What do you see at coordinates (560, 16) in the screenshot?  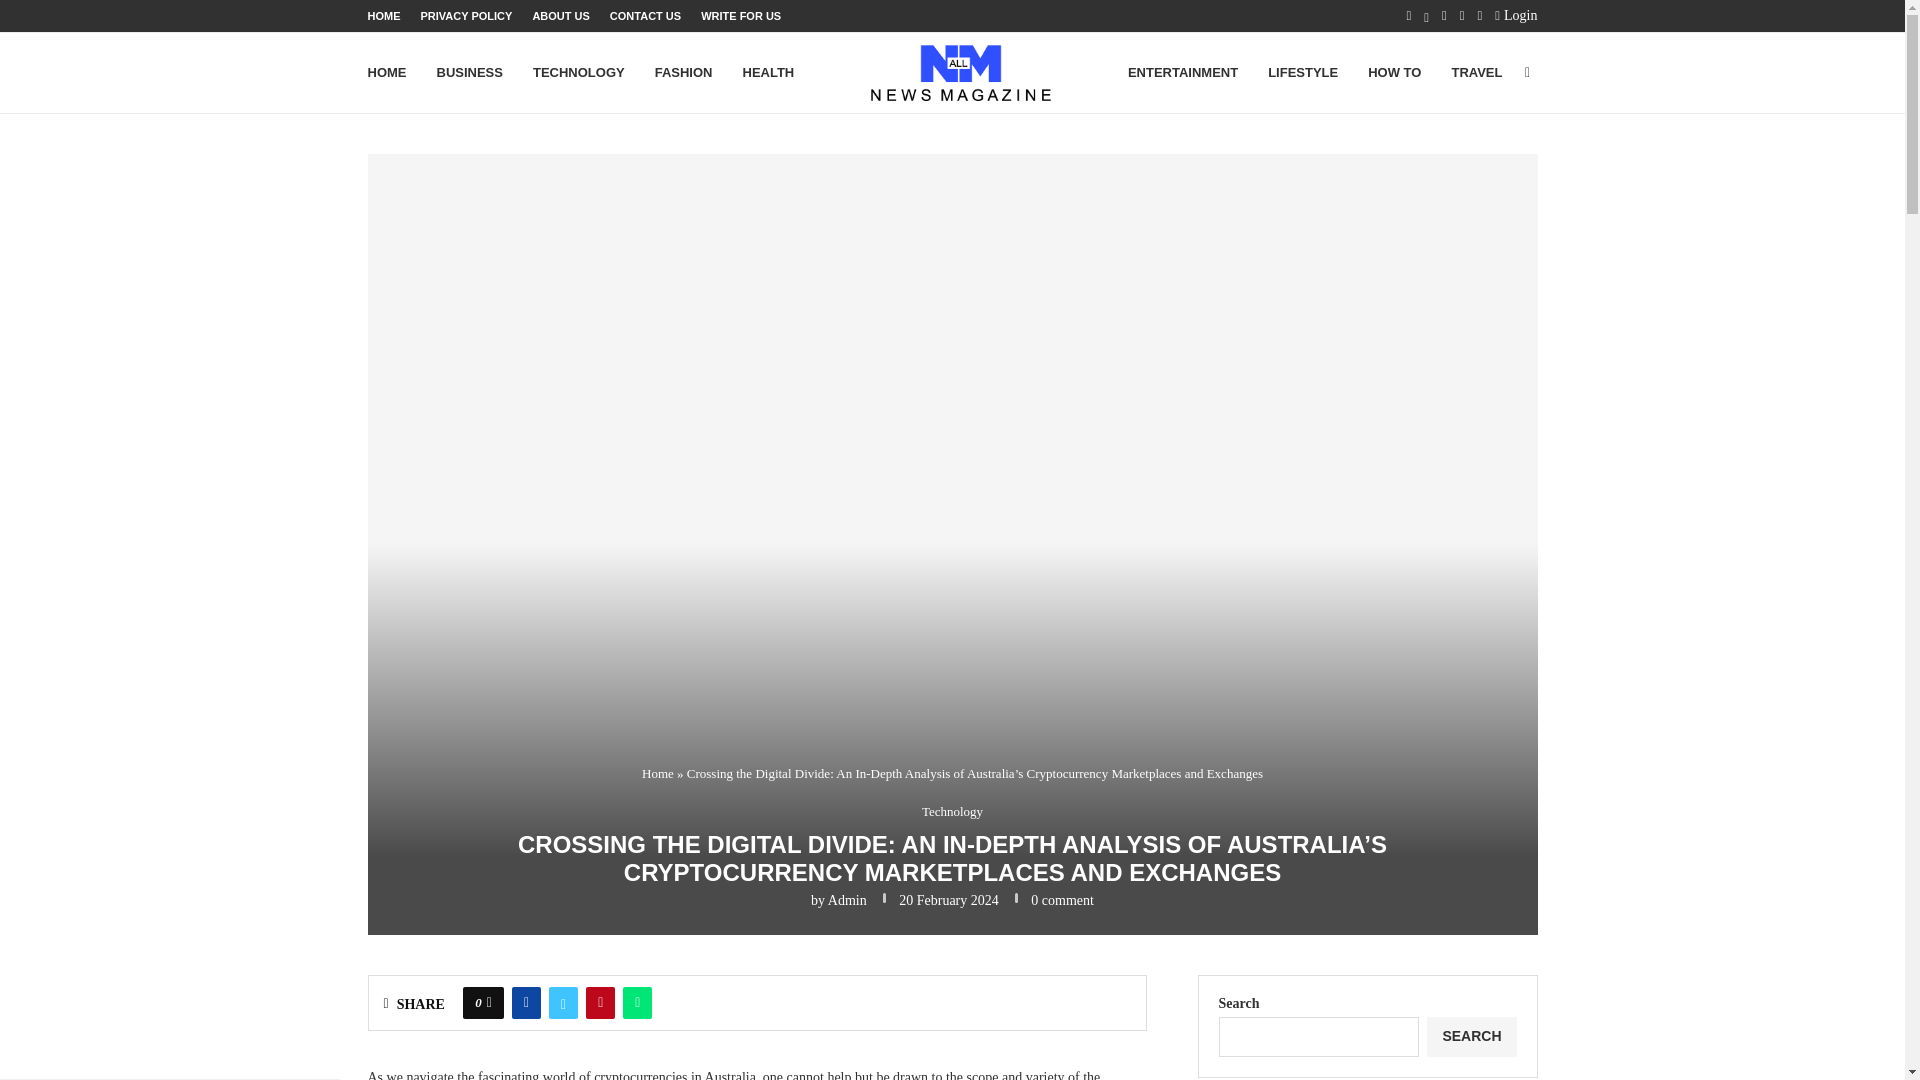 I see `ABOUT US` at bounding box center [560, 16].